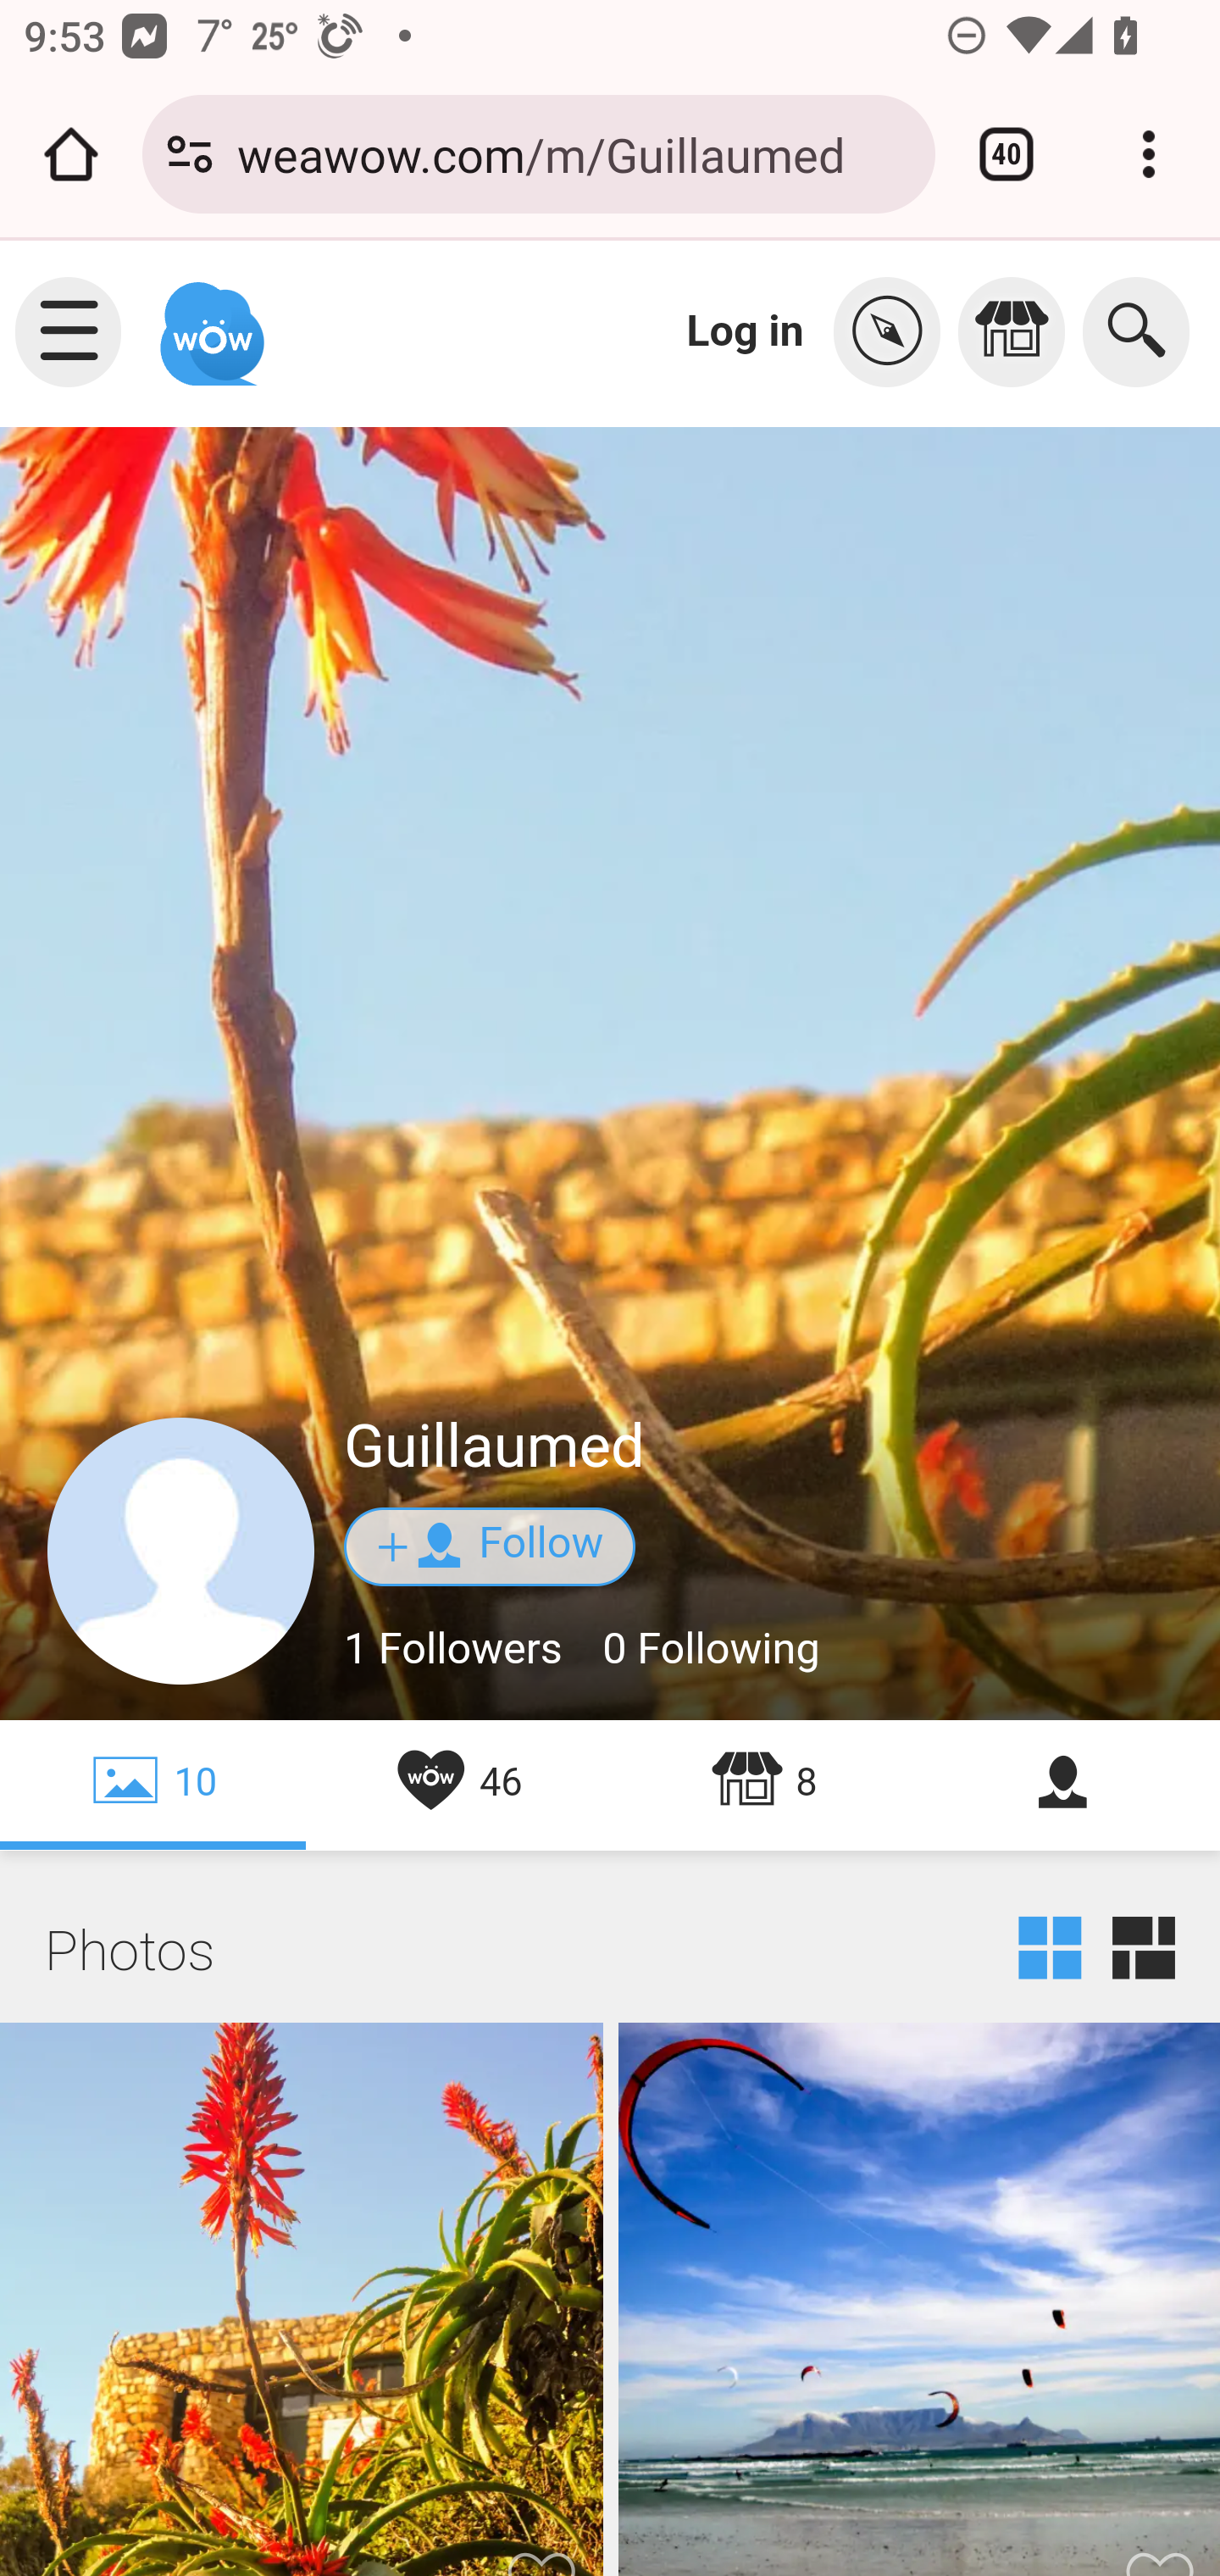 The width and height of the screenshot is (1220, 2576). What do you see at coordinates (1006, 154) in the screenshot?
I see `Switch or close tabs` at bounding box center [1006, 154].